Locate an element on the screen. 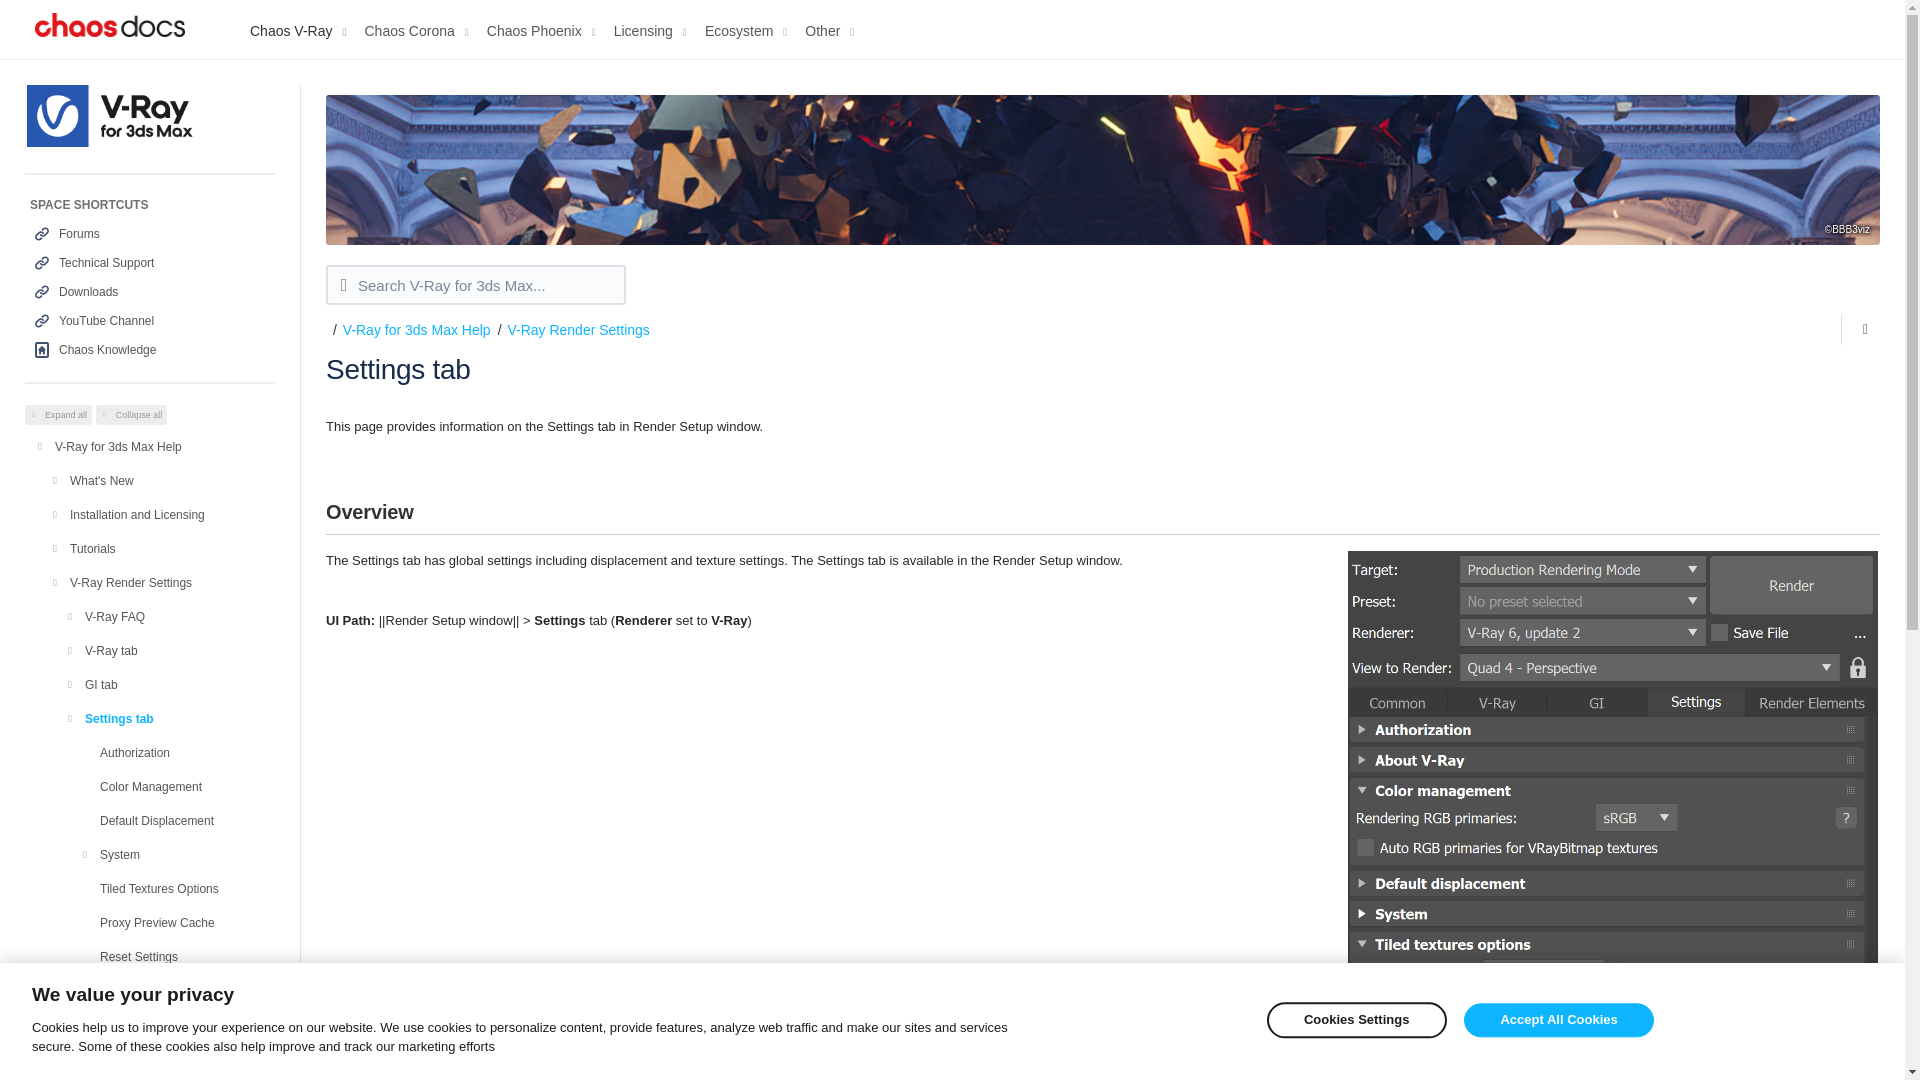 The width and height of the screenshot is (1920, 1080). Collapse all is located at coordinates (132, 414).